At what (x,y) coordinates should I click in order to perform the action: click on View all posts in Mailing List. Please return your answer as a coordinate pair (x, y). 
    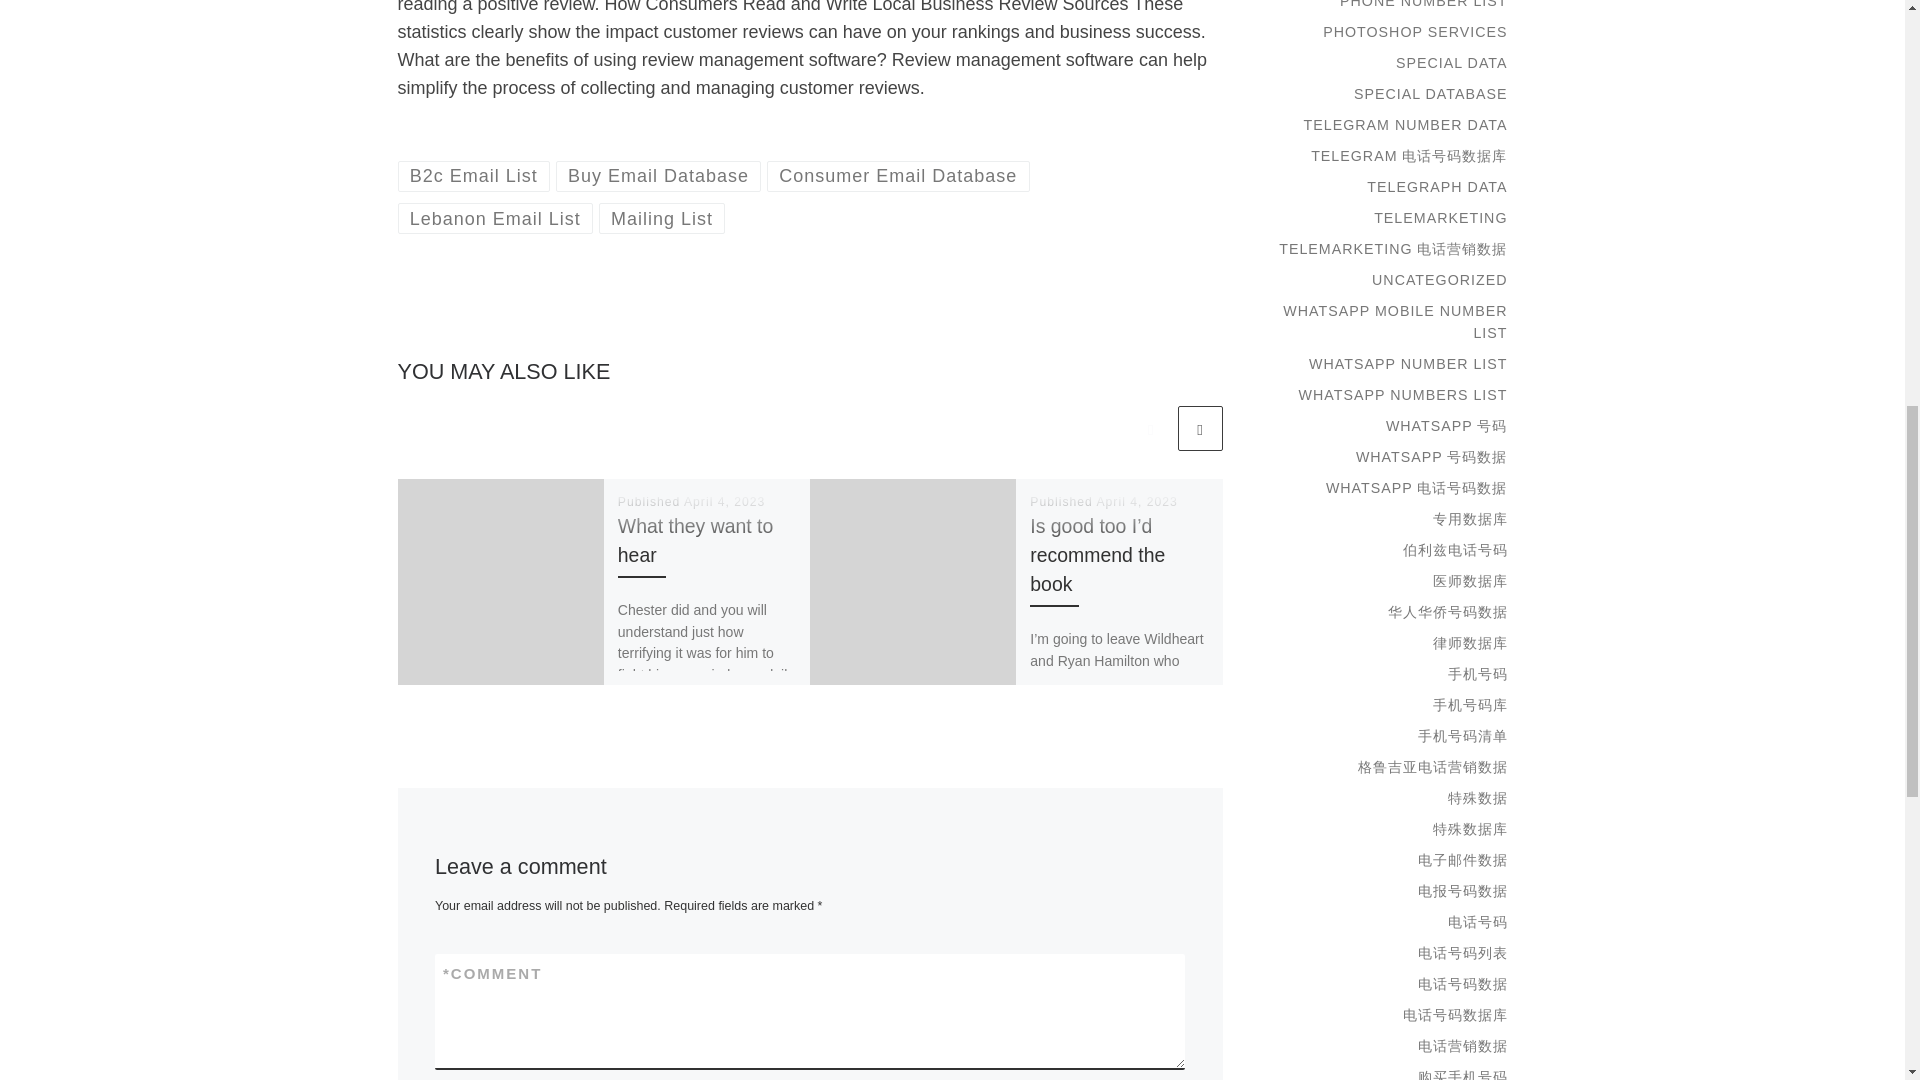
    Looking at the image, I should click on (662, 218).